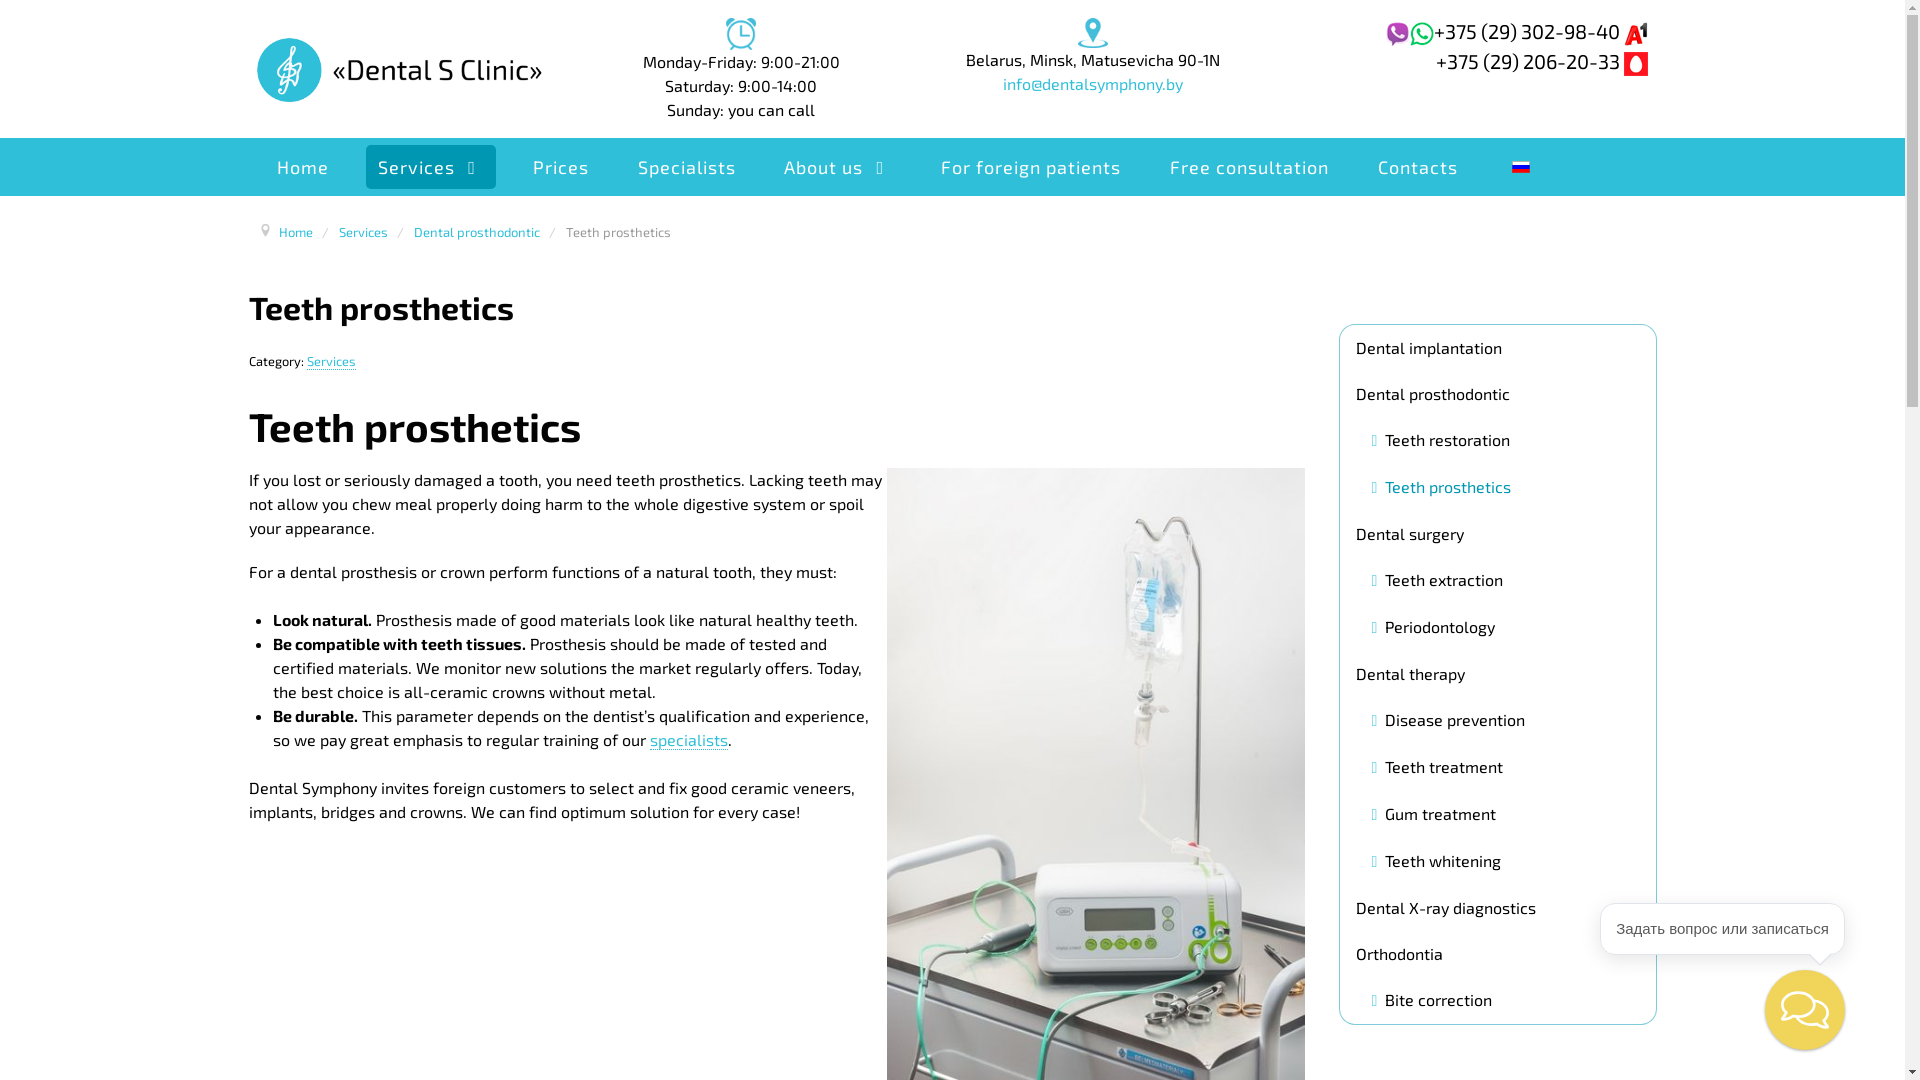 The image size is (1920, 1080). Describe the element at coordinates (304, 166) in the screenshot. I see `Home` at that location.